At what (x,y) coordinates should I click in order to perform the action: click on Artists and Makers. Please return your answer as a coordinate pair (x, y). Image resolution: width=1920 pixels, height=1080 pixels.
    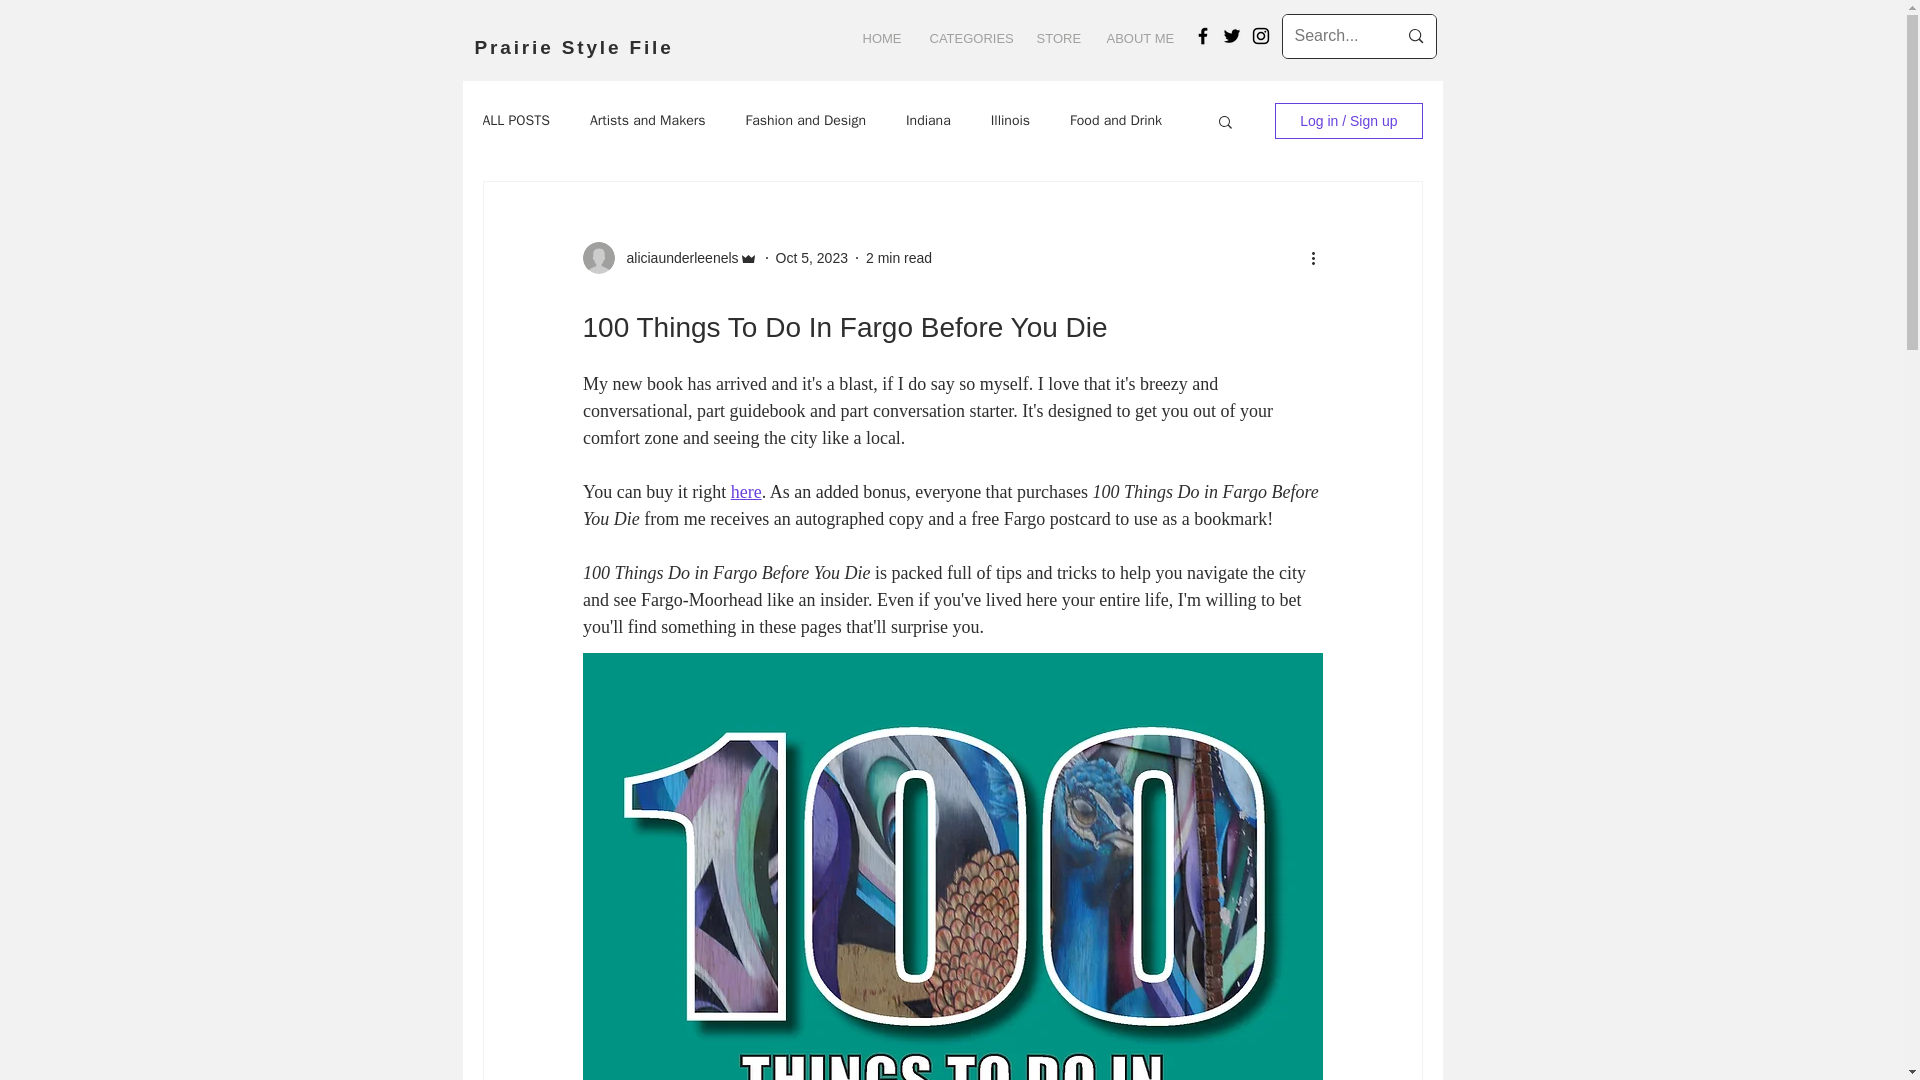
    Looking at the image, I should click on (648, 120).